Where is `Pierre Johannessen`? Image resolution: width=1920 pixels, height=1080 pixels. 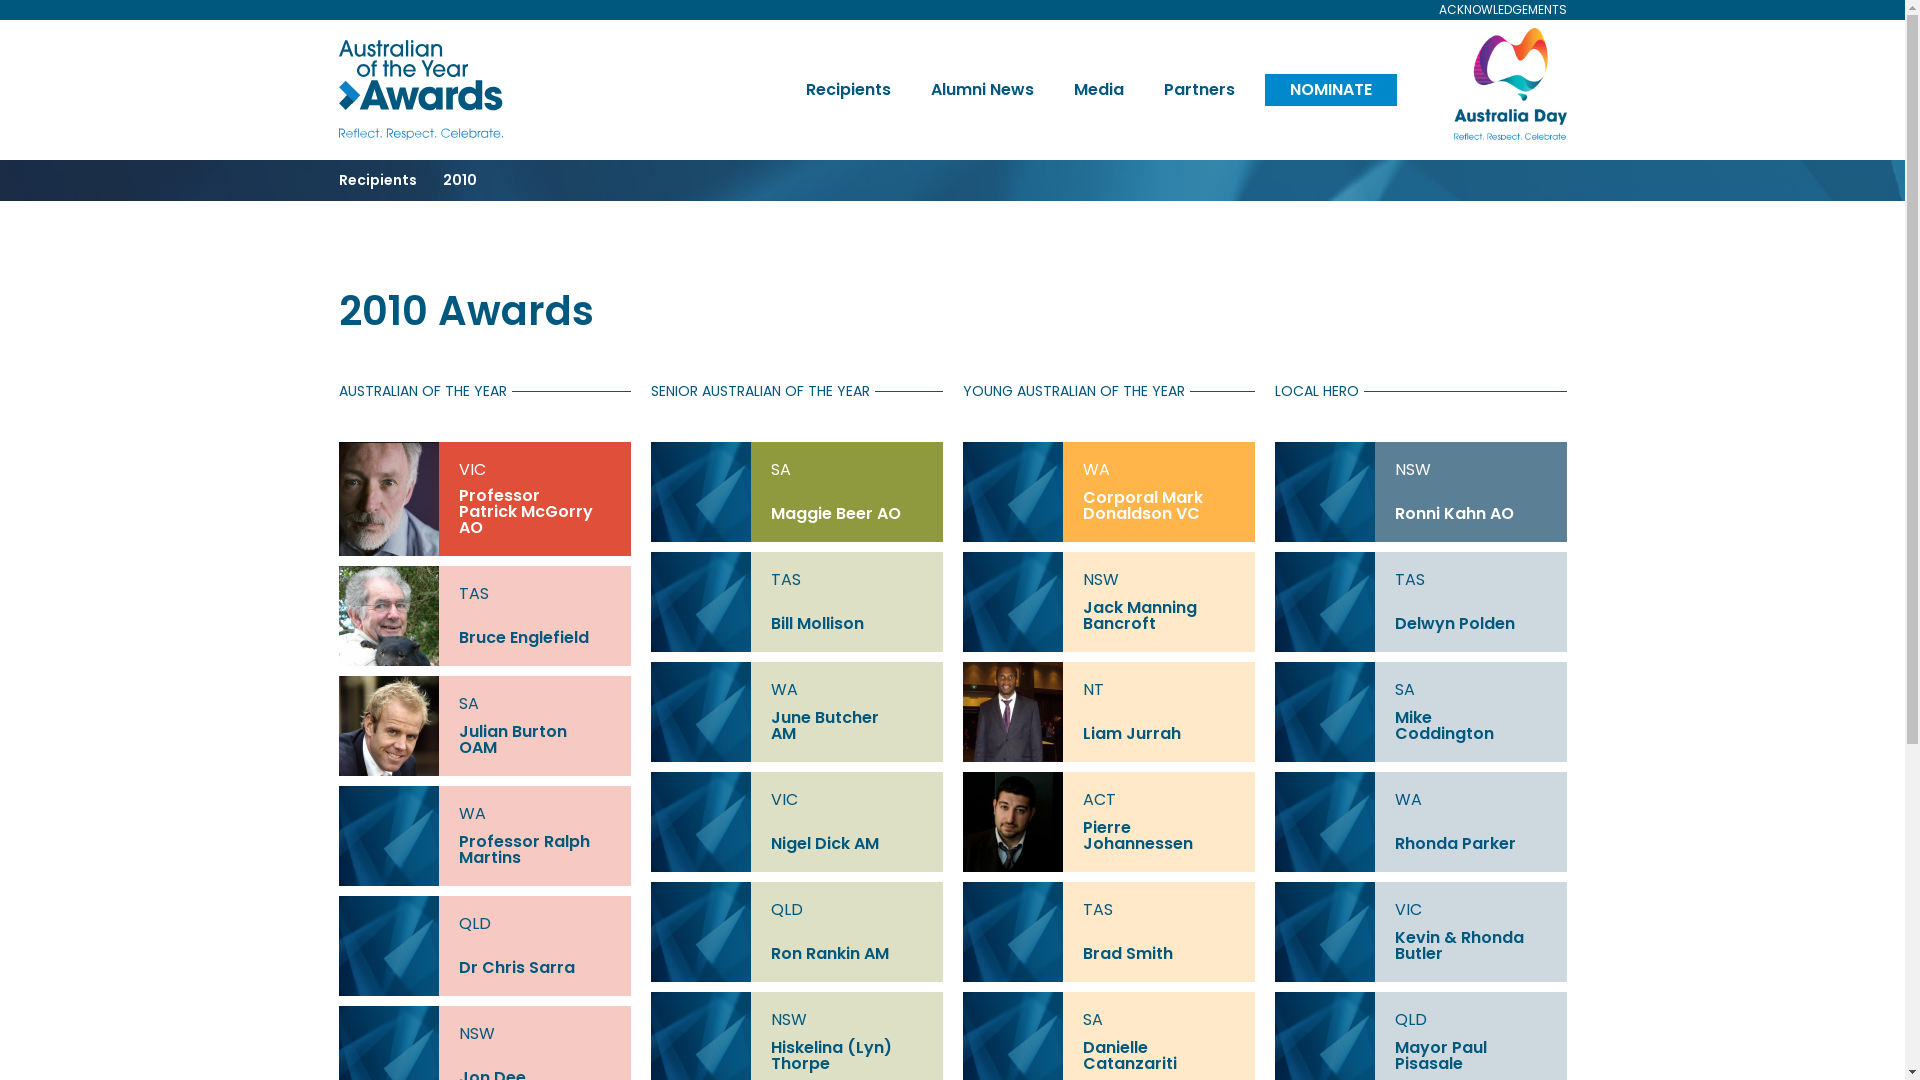 Pierre Johannessen is located at coordinates (1158, 836).